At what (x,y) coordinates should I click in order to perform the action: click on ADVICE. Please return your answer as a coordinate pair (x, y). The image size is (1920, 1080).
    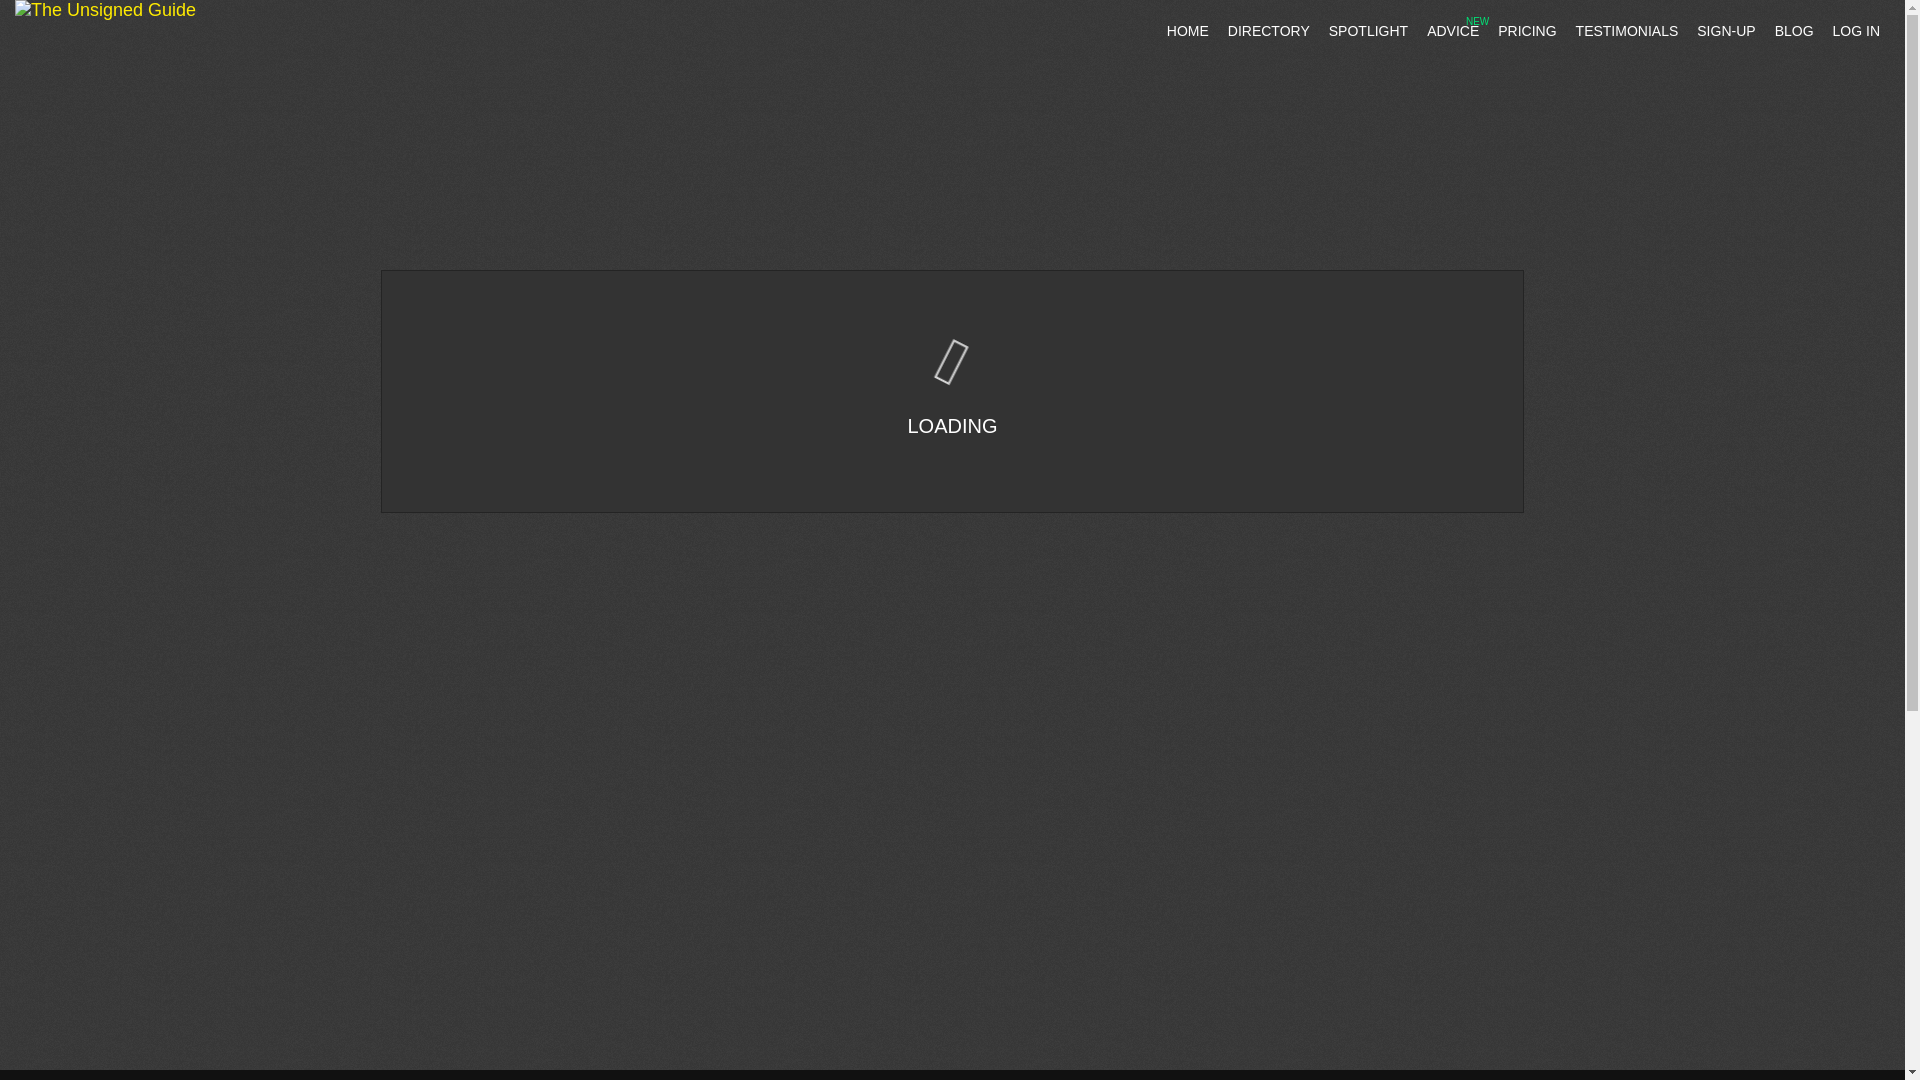
    Looking at the image, I should click on (1452, 30).